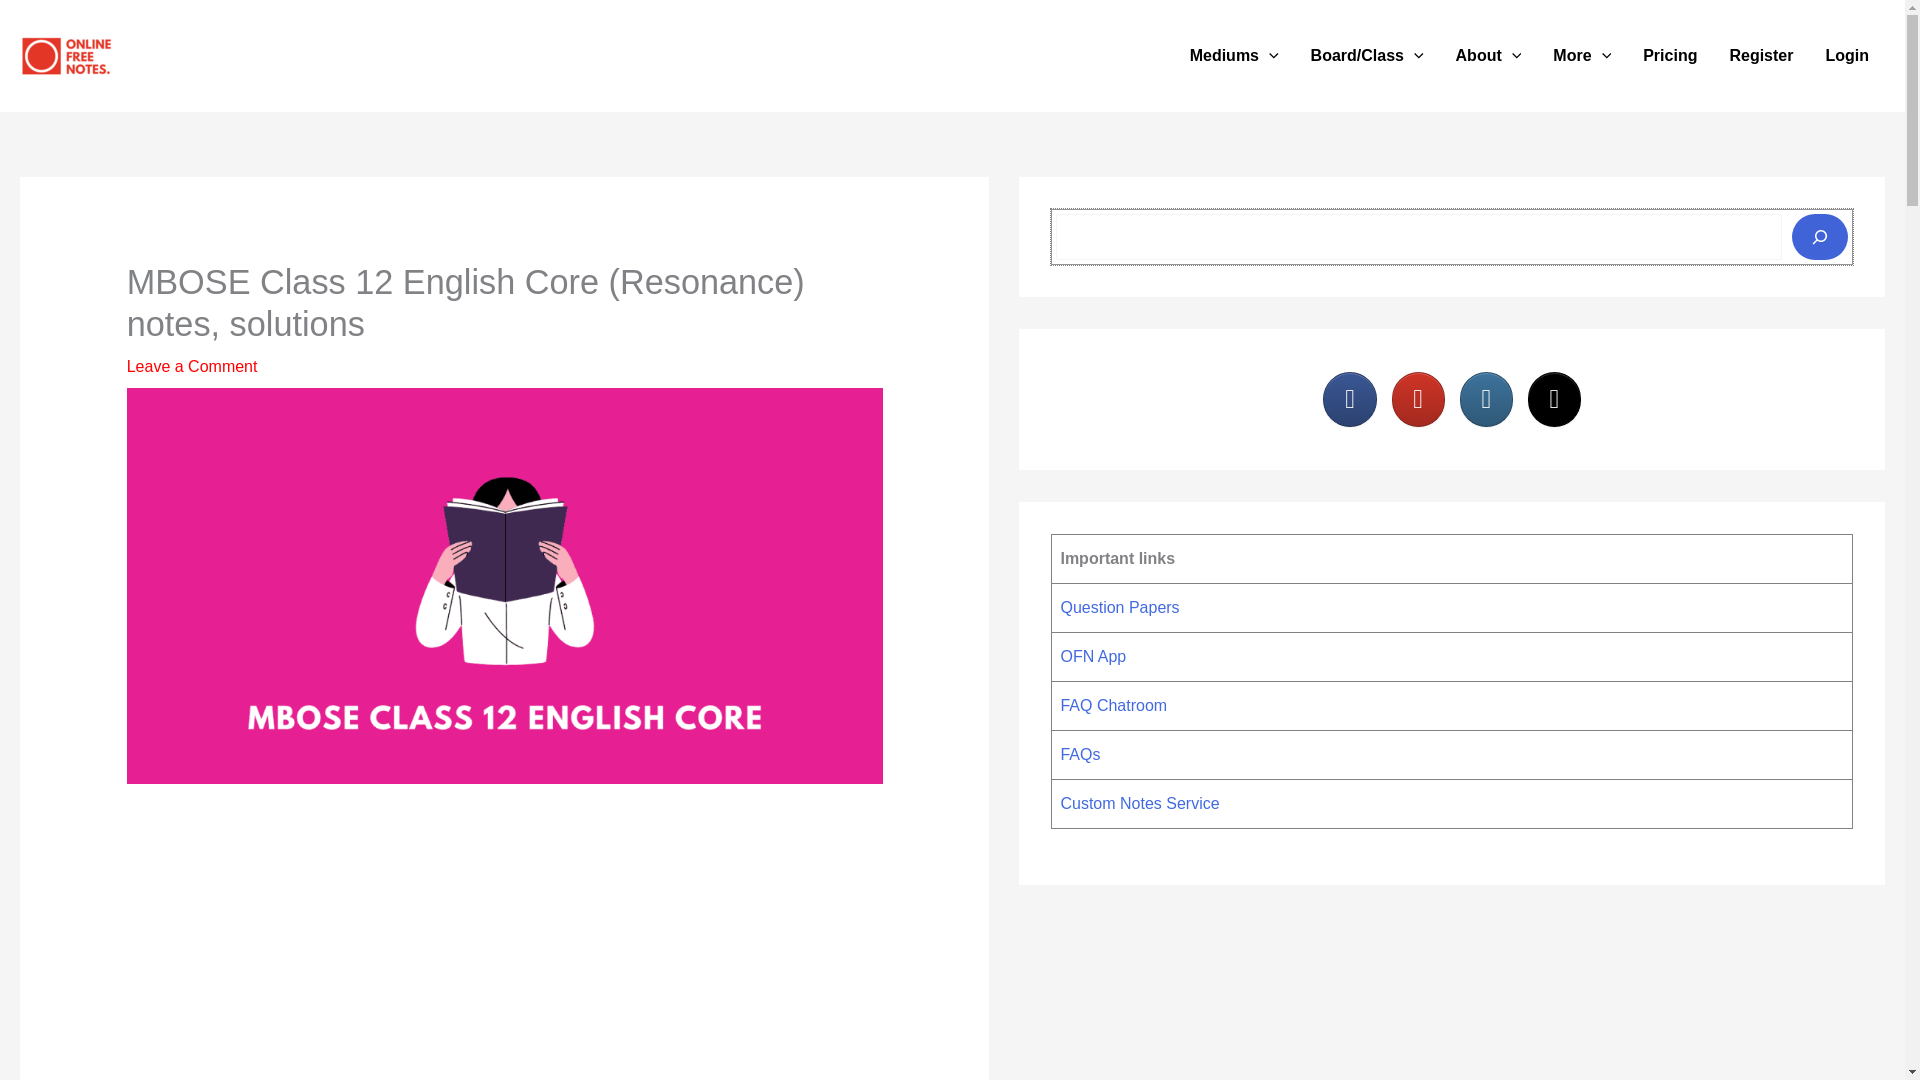  Describe the element at coordinates (1669, 56) in the screenshot. I see `Pricing` at that location.